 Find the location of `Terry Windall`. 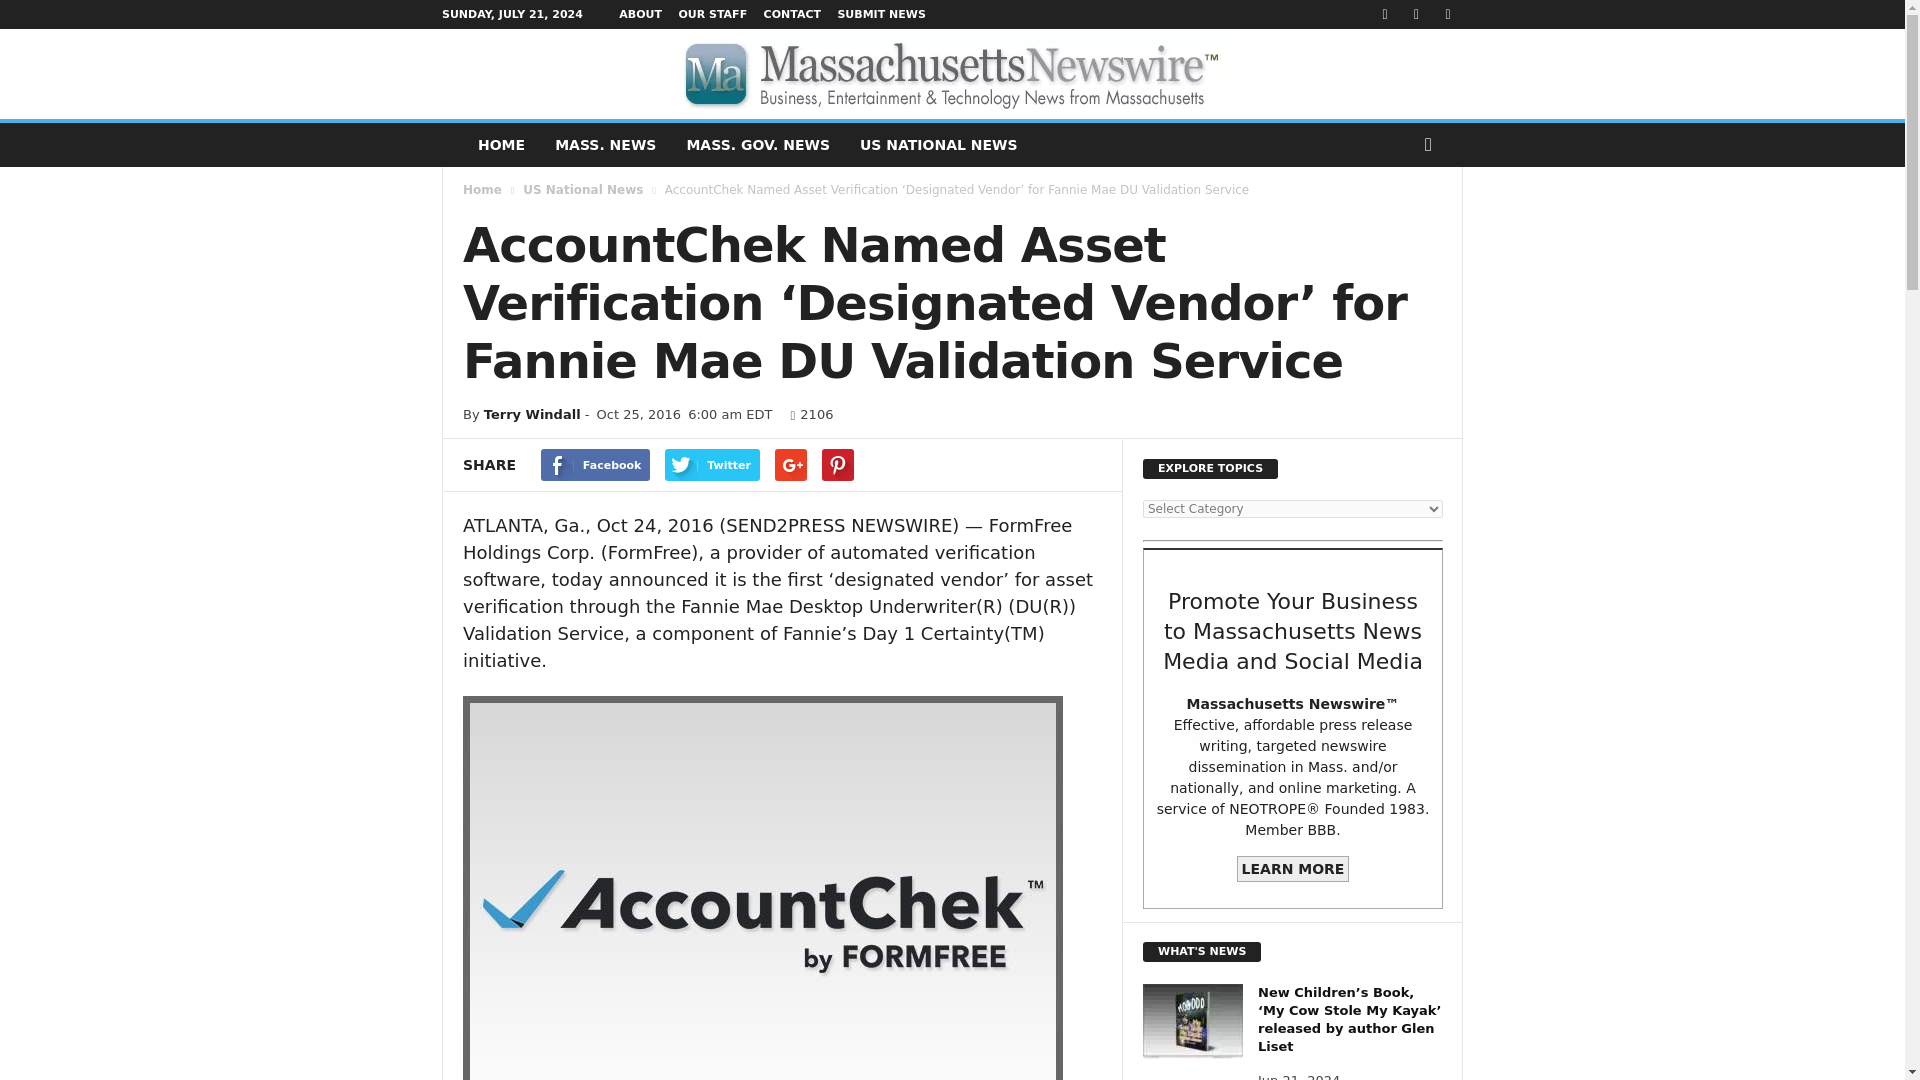

Terry Windall is located at coordinates (532, 414).